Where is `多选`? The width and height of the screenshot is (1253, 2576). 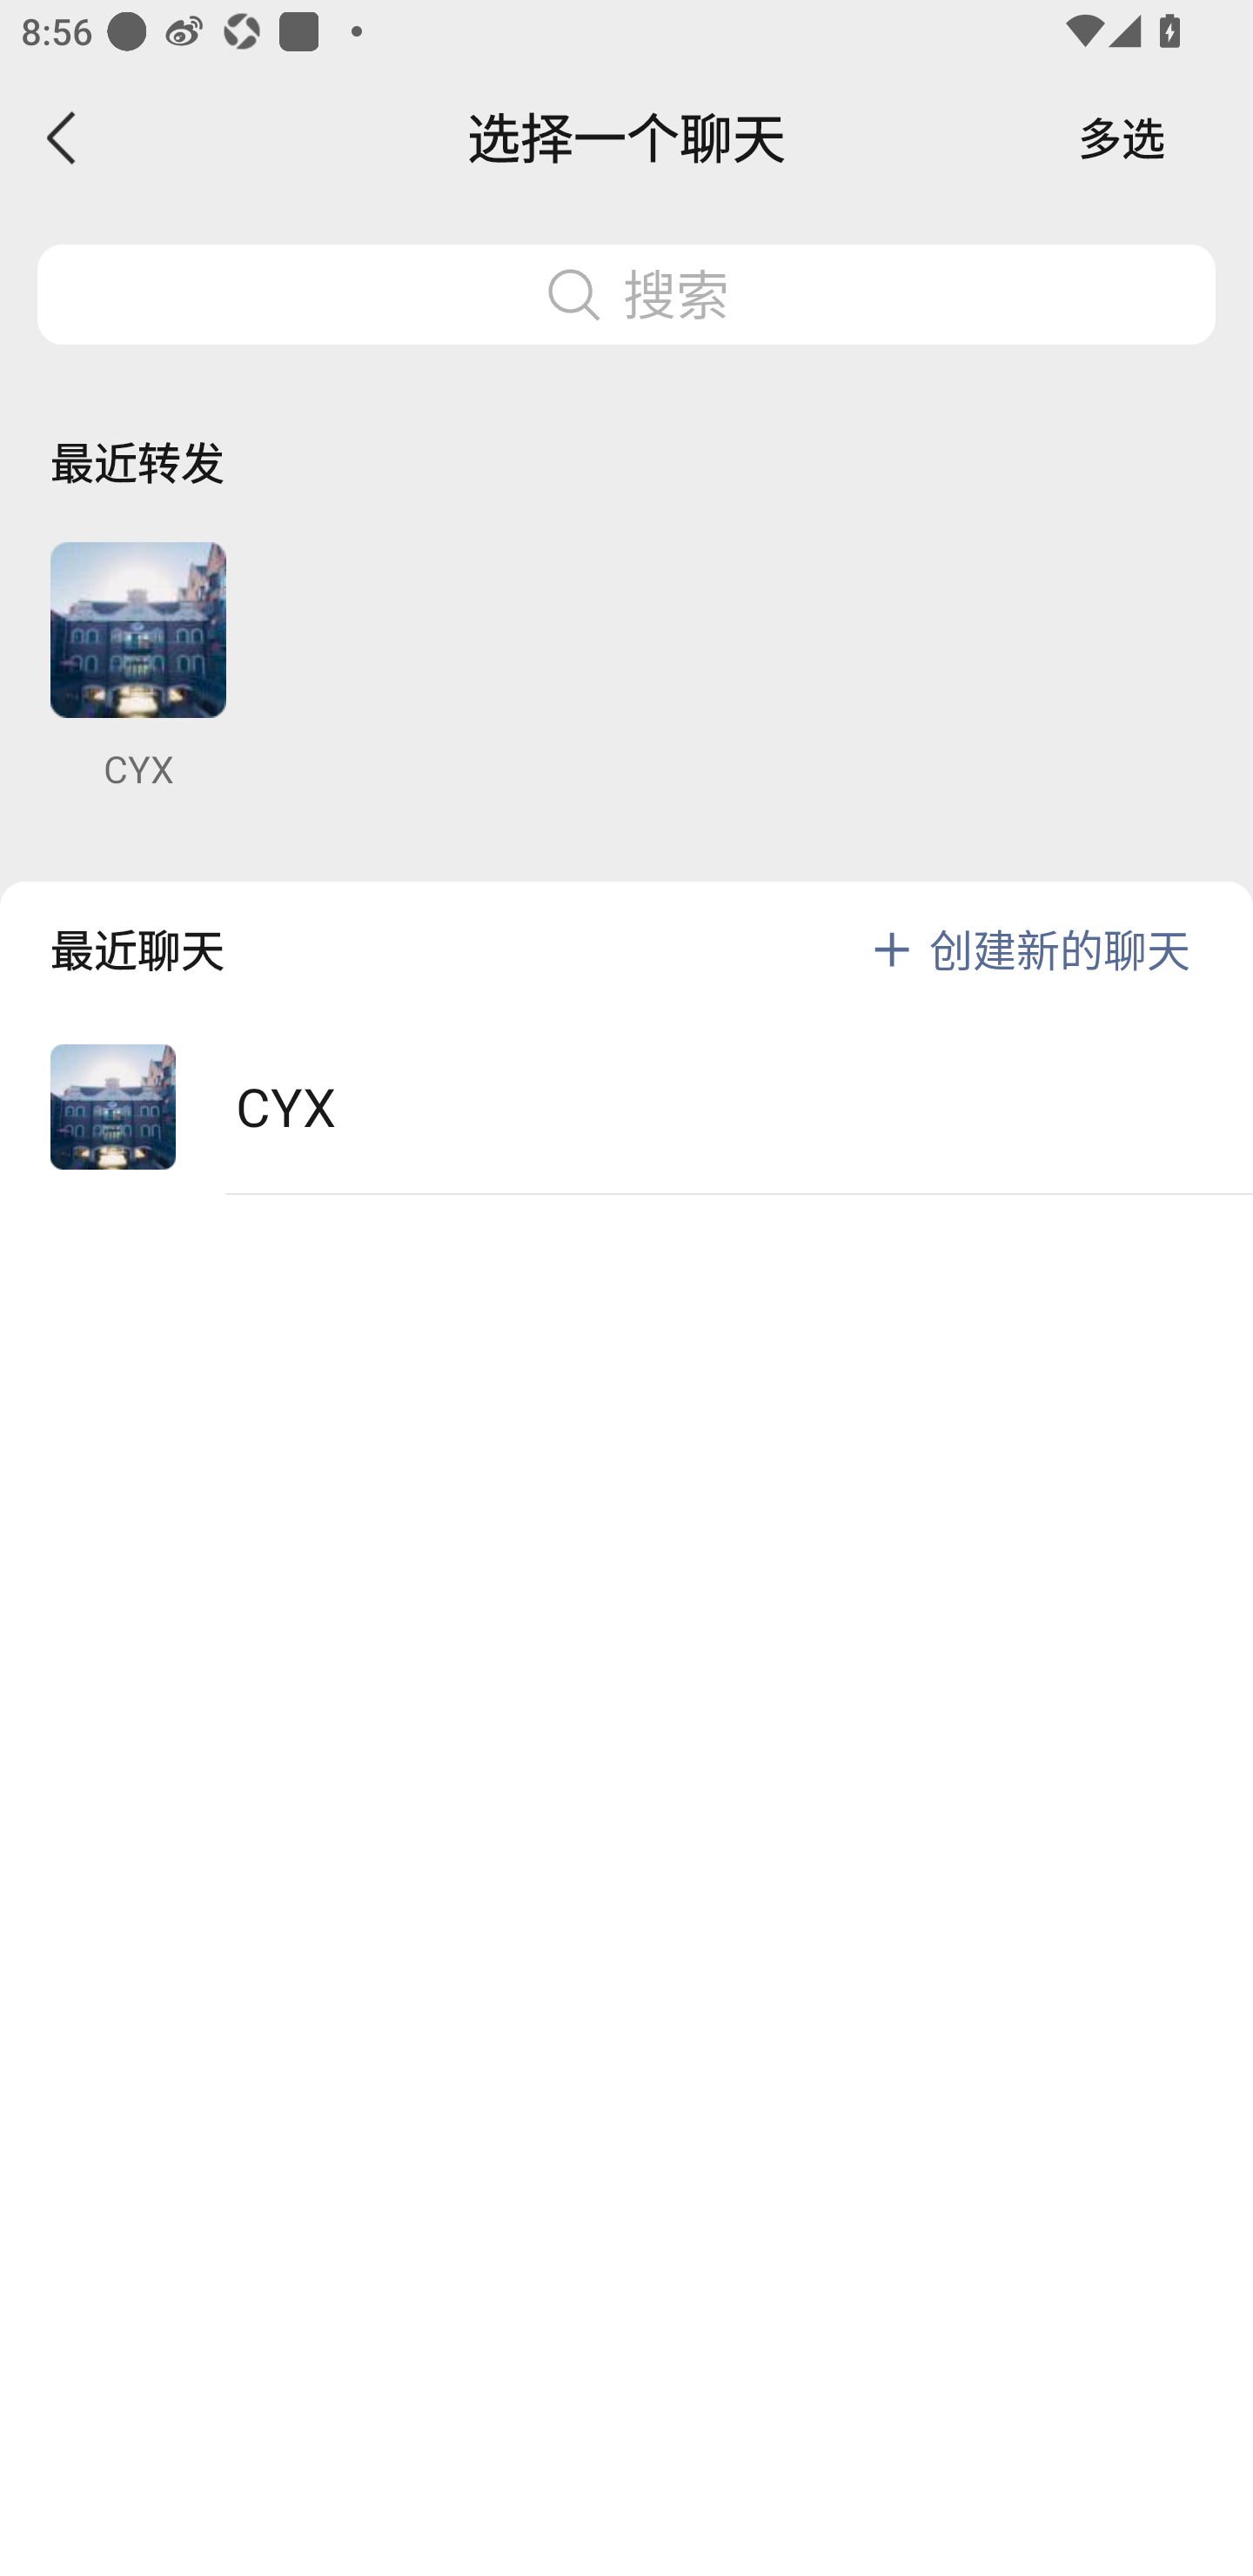 多选 is located at coordinates (1122, 138).